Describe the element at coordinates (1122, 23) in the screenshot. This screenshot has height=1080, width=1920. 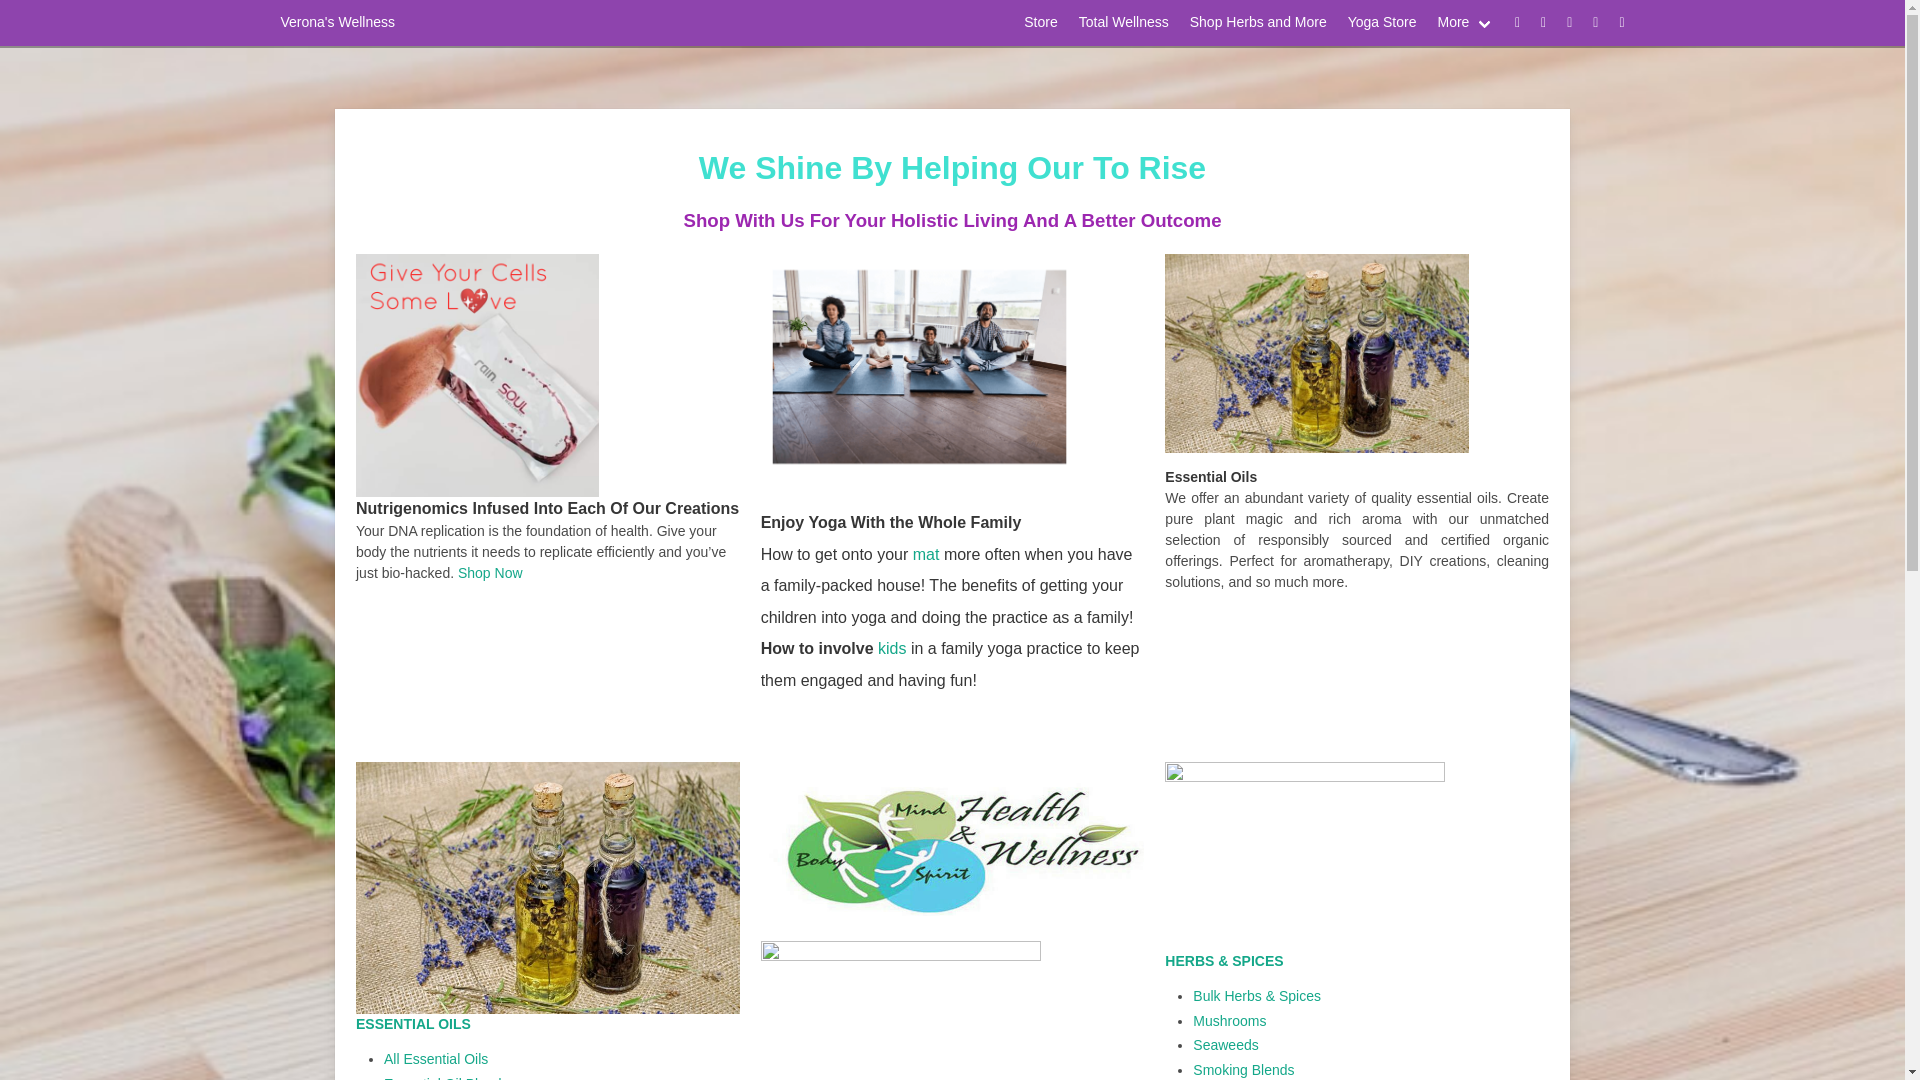
I see `Total Wellness` at that location.